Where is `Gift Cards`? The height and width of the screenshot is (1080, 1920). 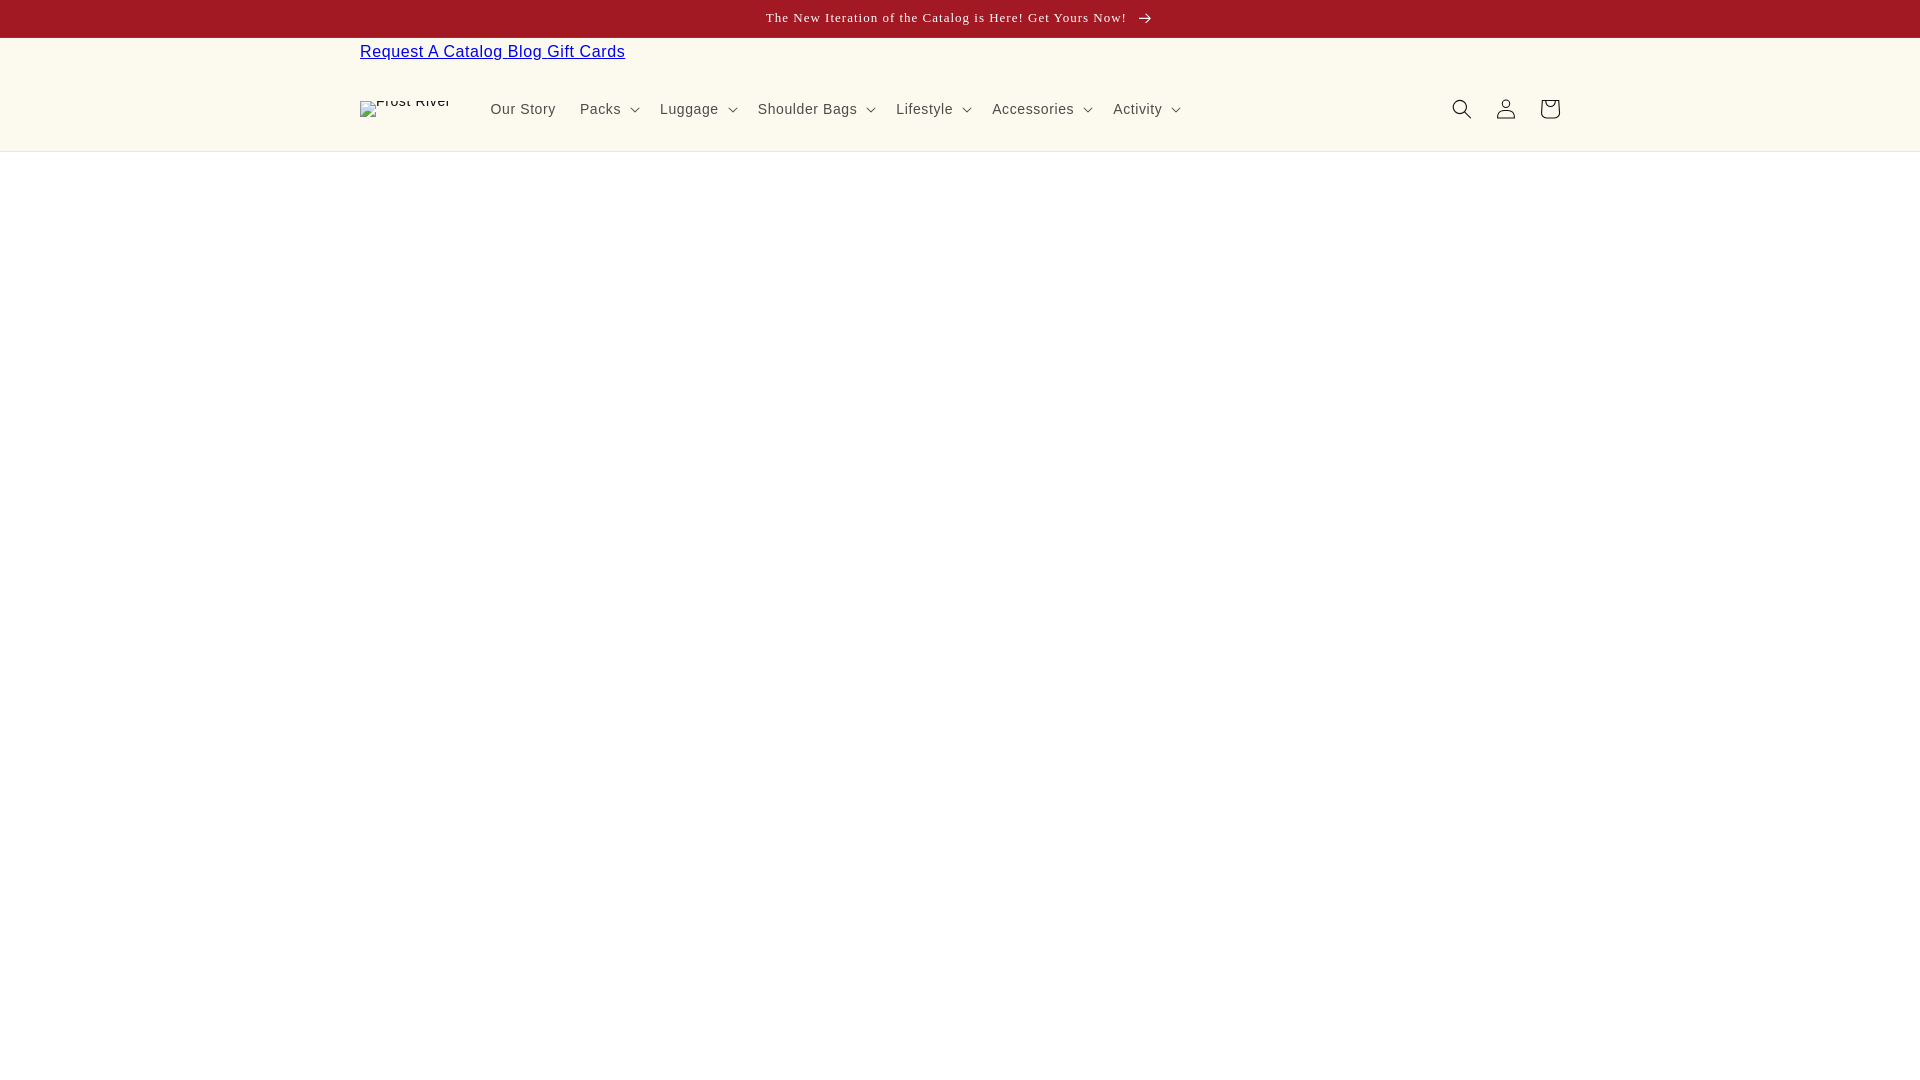 Gift Cards is located at coordinates (586, 52).